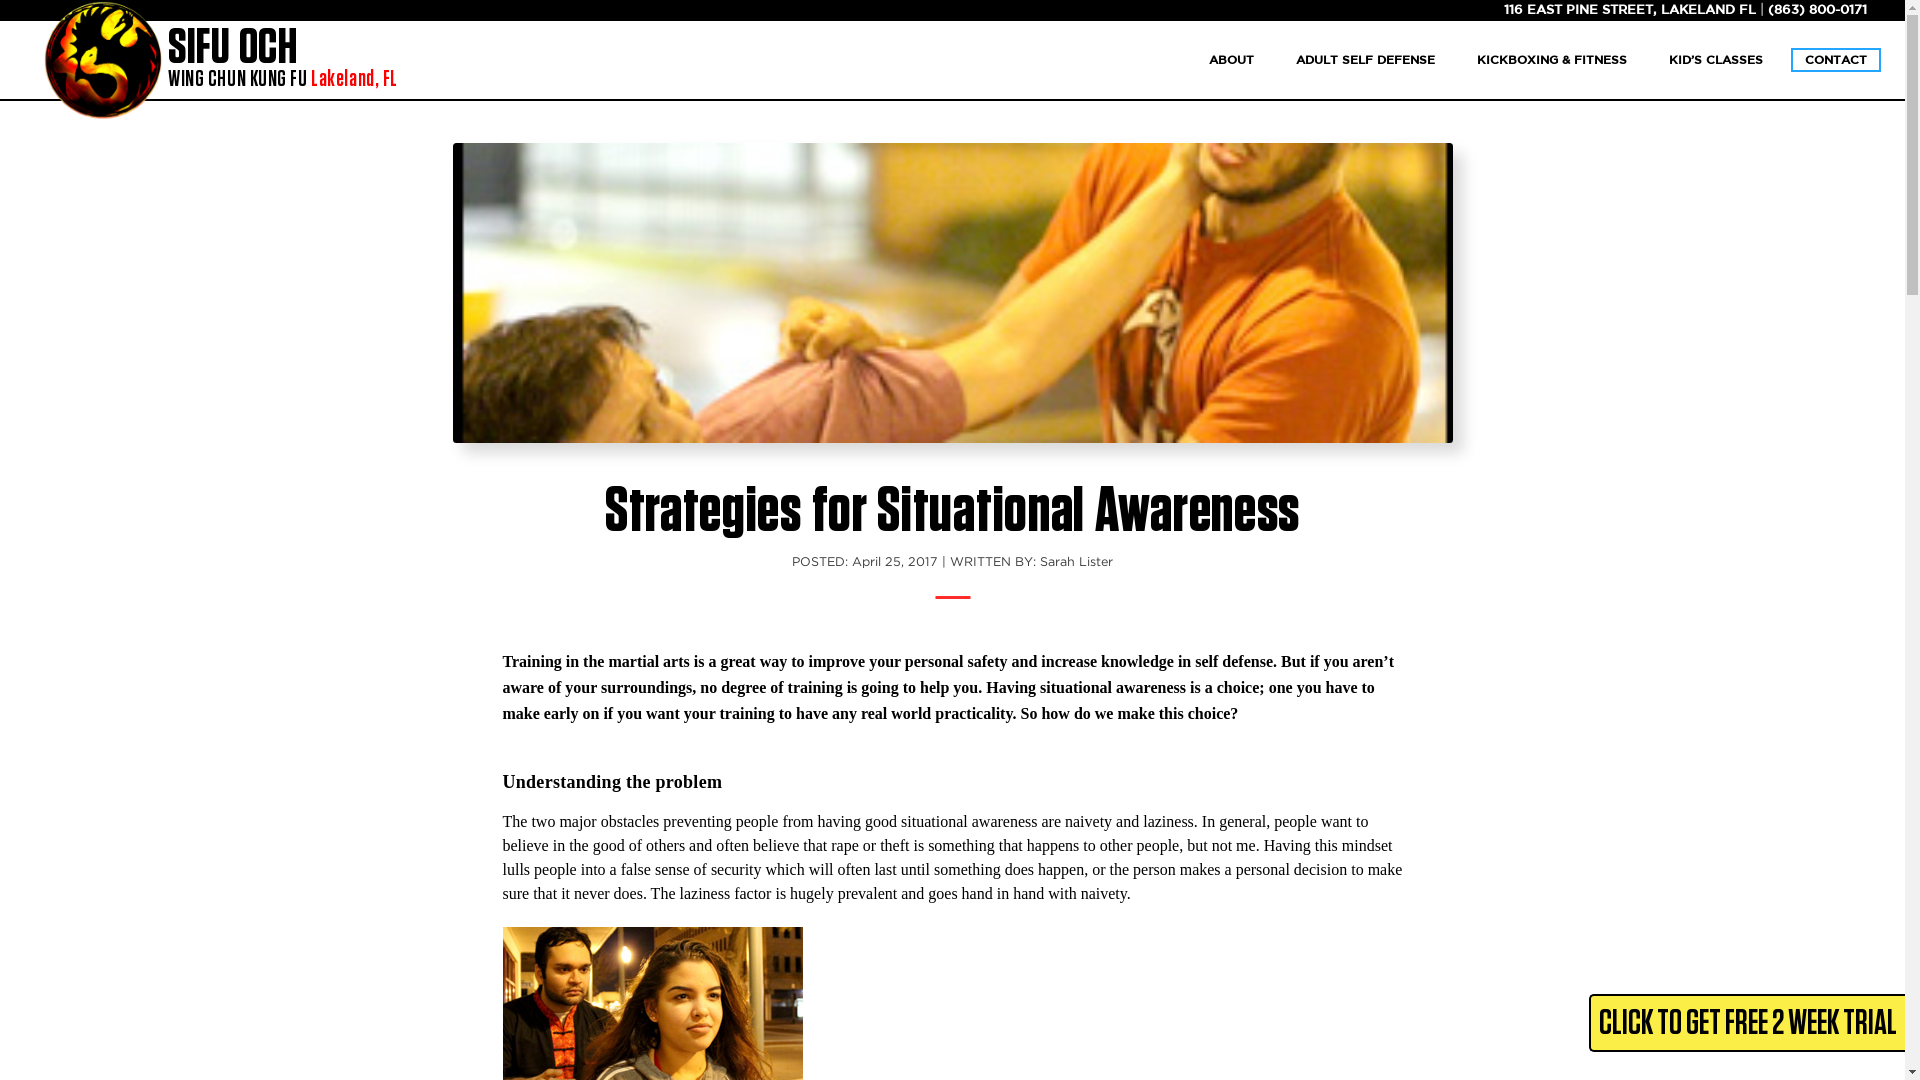 Image resolution: width=1920 pixels, height=1080 pixels. I want to click on SELF DEFENSE CLASSES, so click(1747, 38).